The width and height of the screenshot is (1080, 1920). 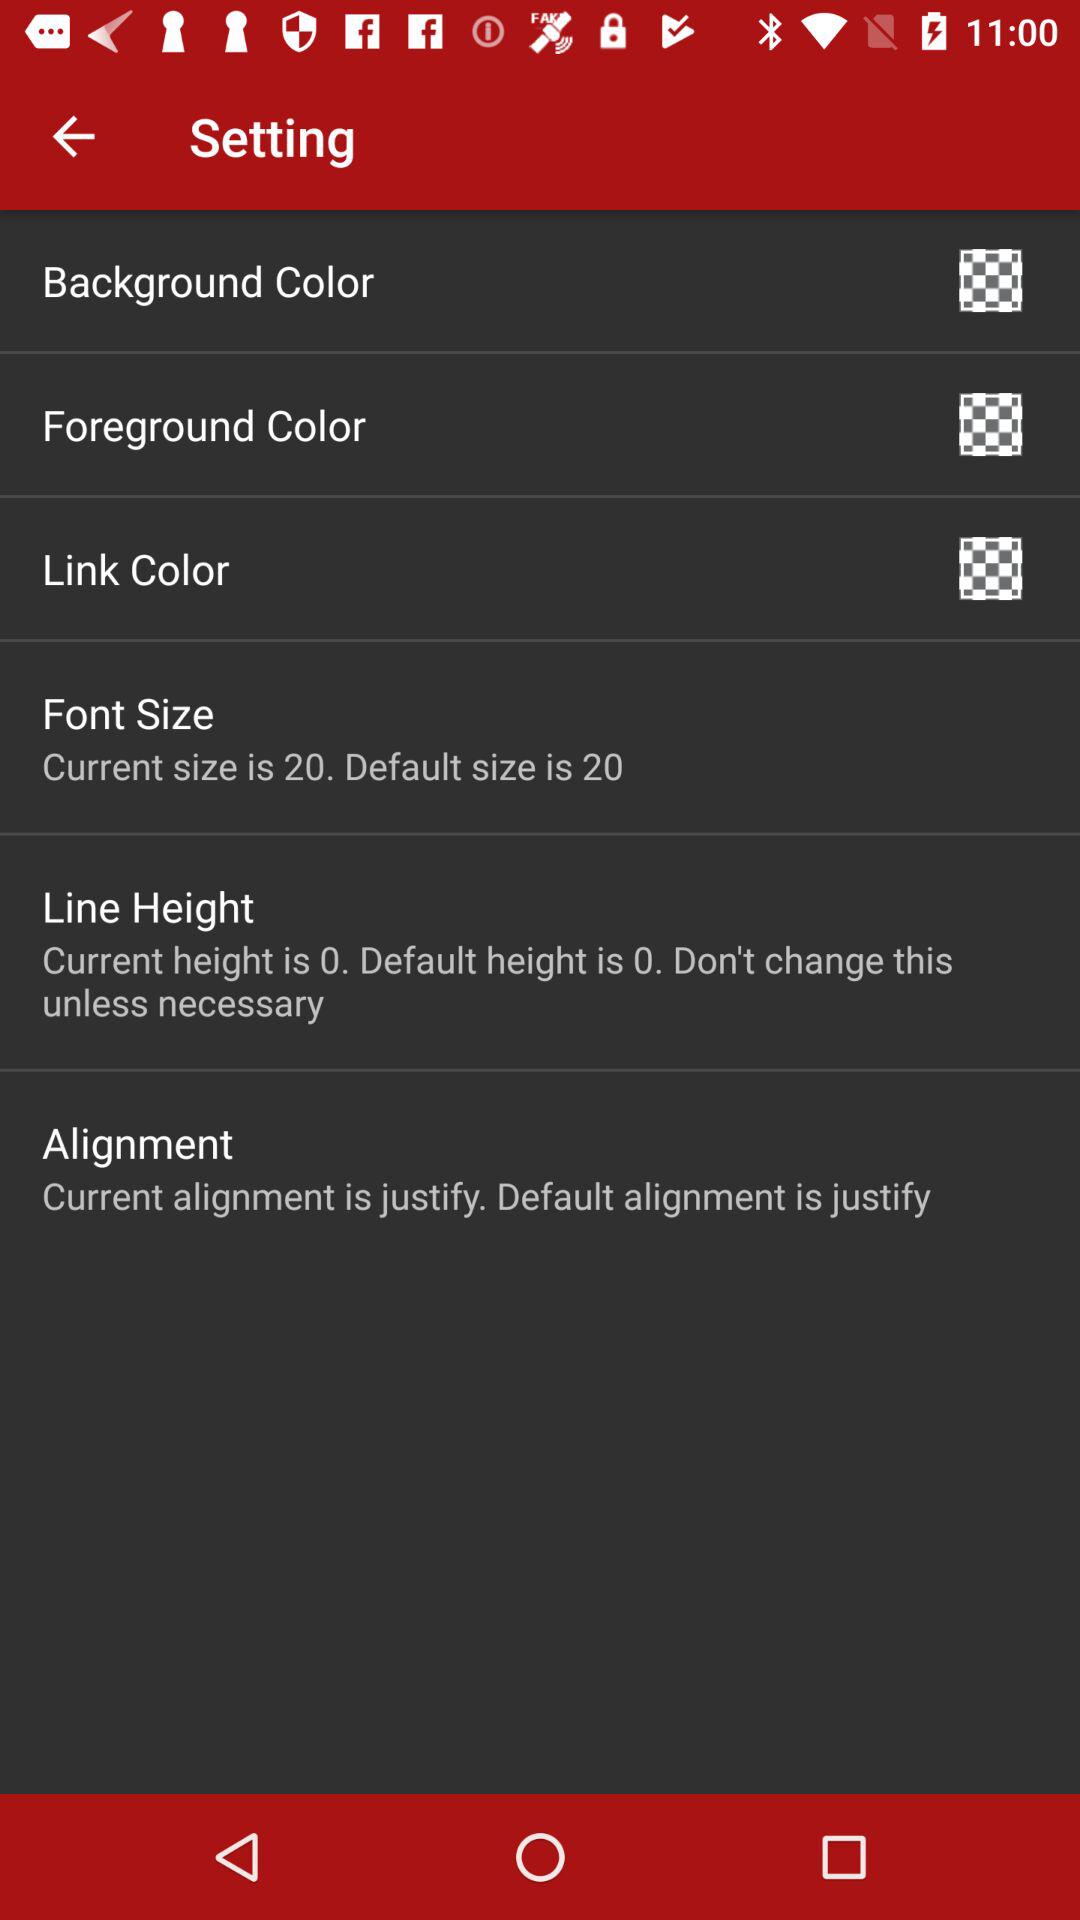 I want to click on turn on item above the background color, so click(x=73, y=136).